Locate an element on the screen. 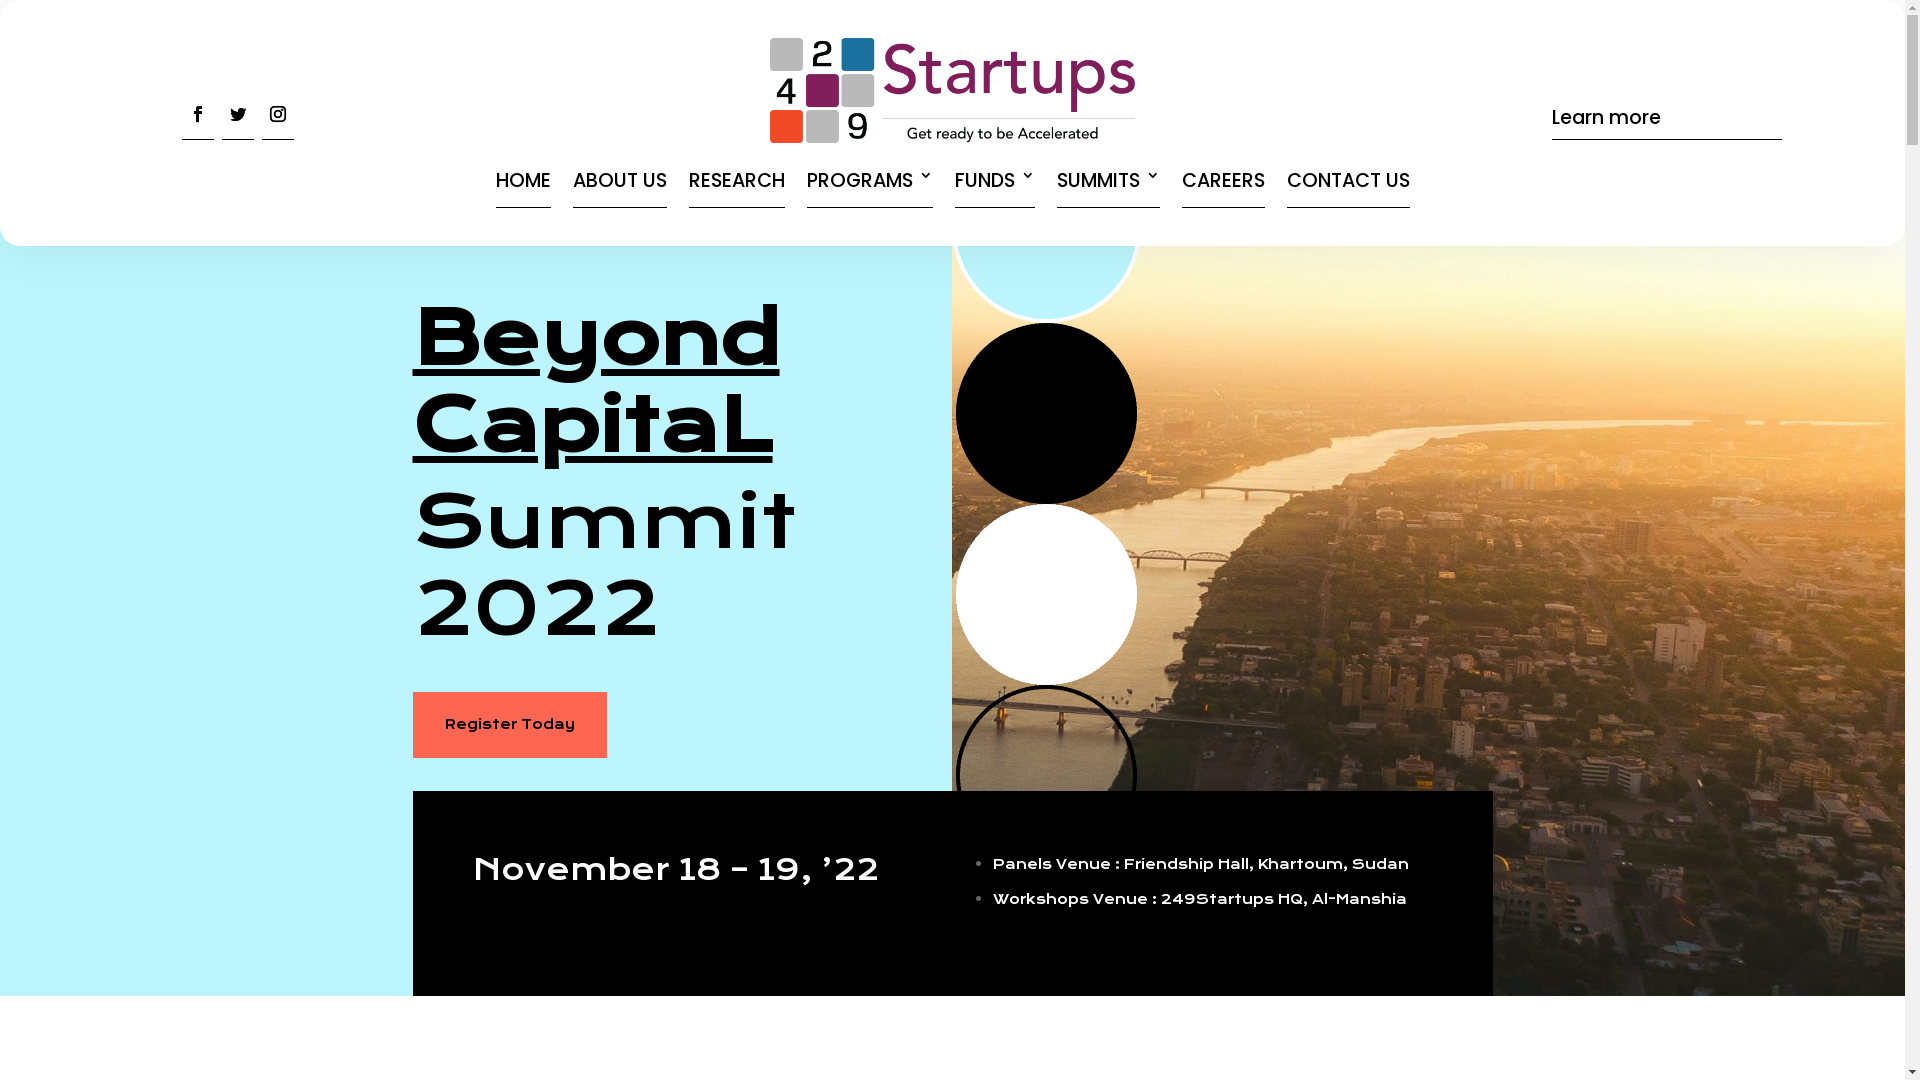  Register Today is located at coordinates (509, 725).